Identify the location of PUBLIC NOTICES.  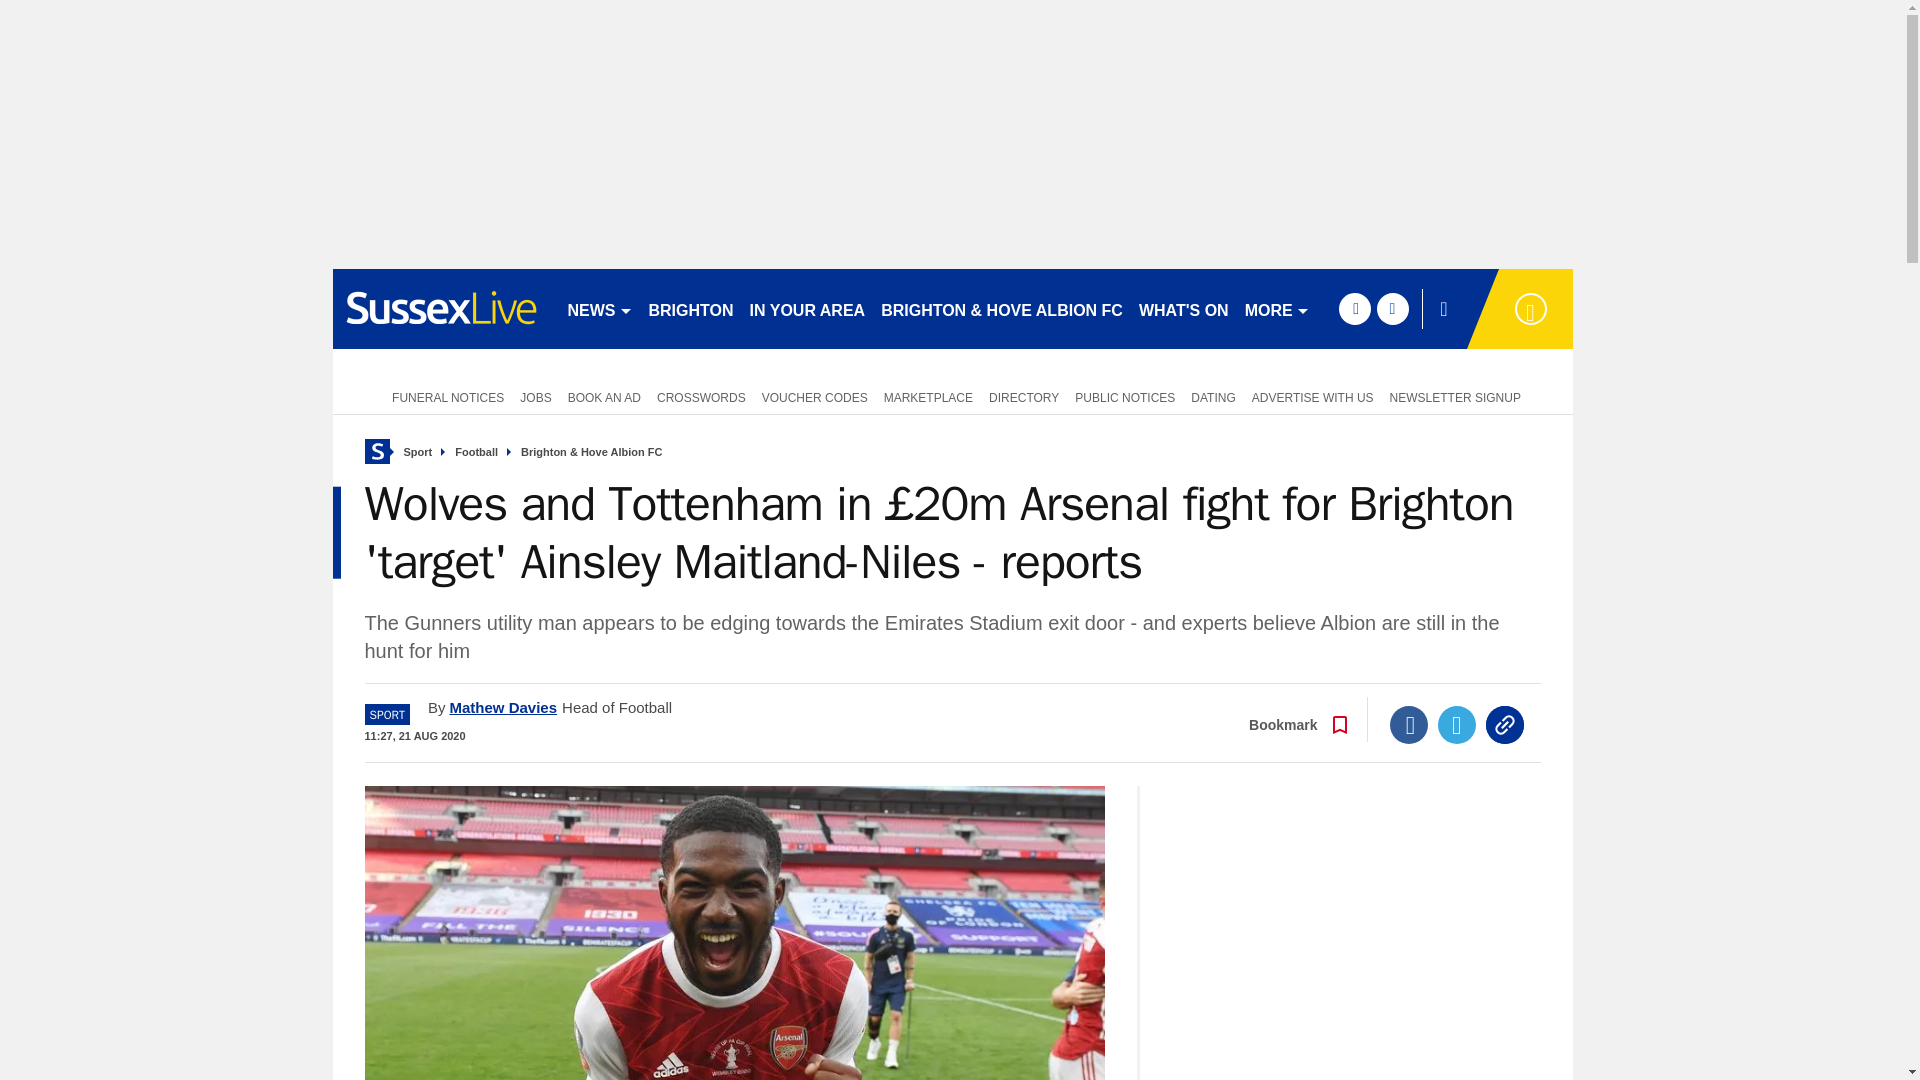
(1124, 396).